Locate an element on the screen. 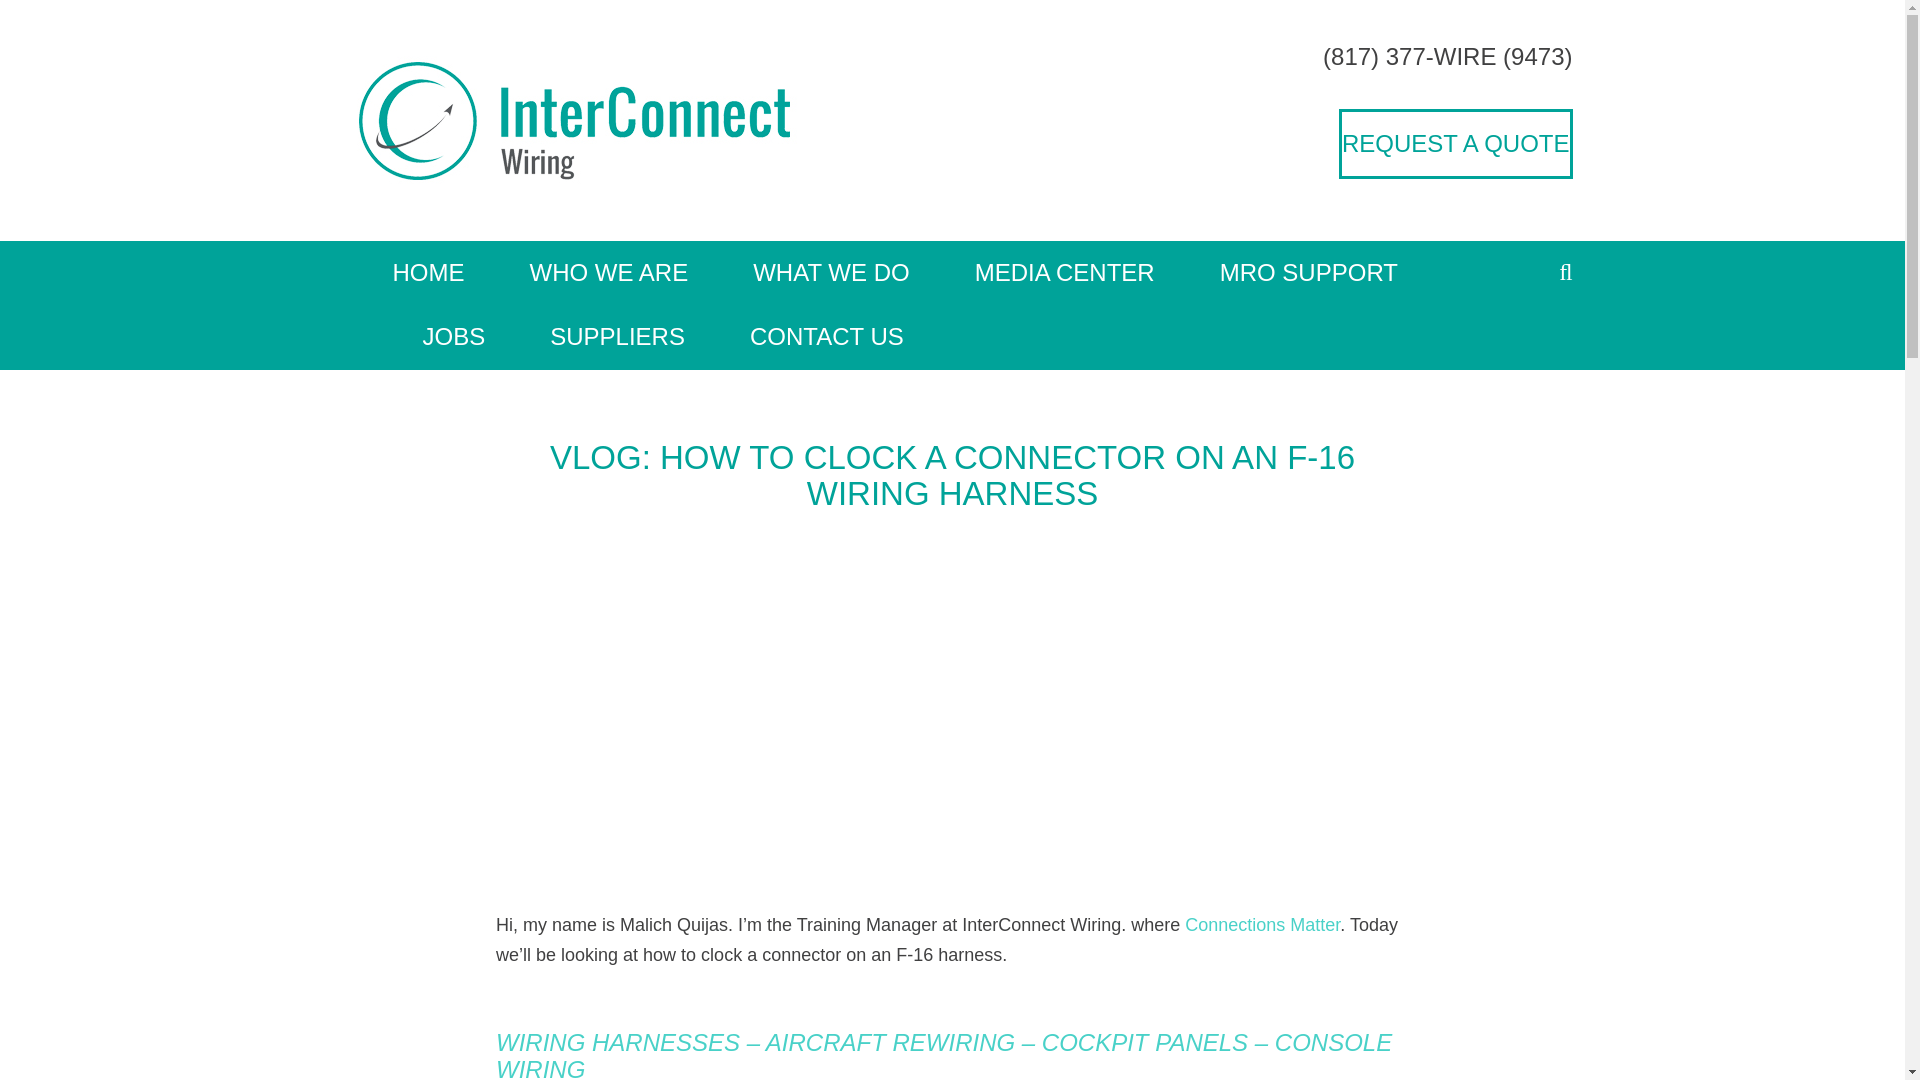 The width and height of the screenshot is (1920, 1080). MRO SUPPORT is located at coordinates (1309, 272).